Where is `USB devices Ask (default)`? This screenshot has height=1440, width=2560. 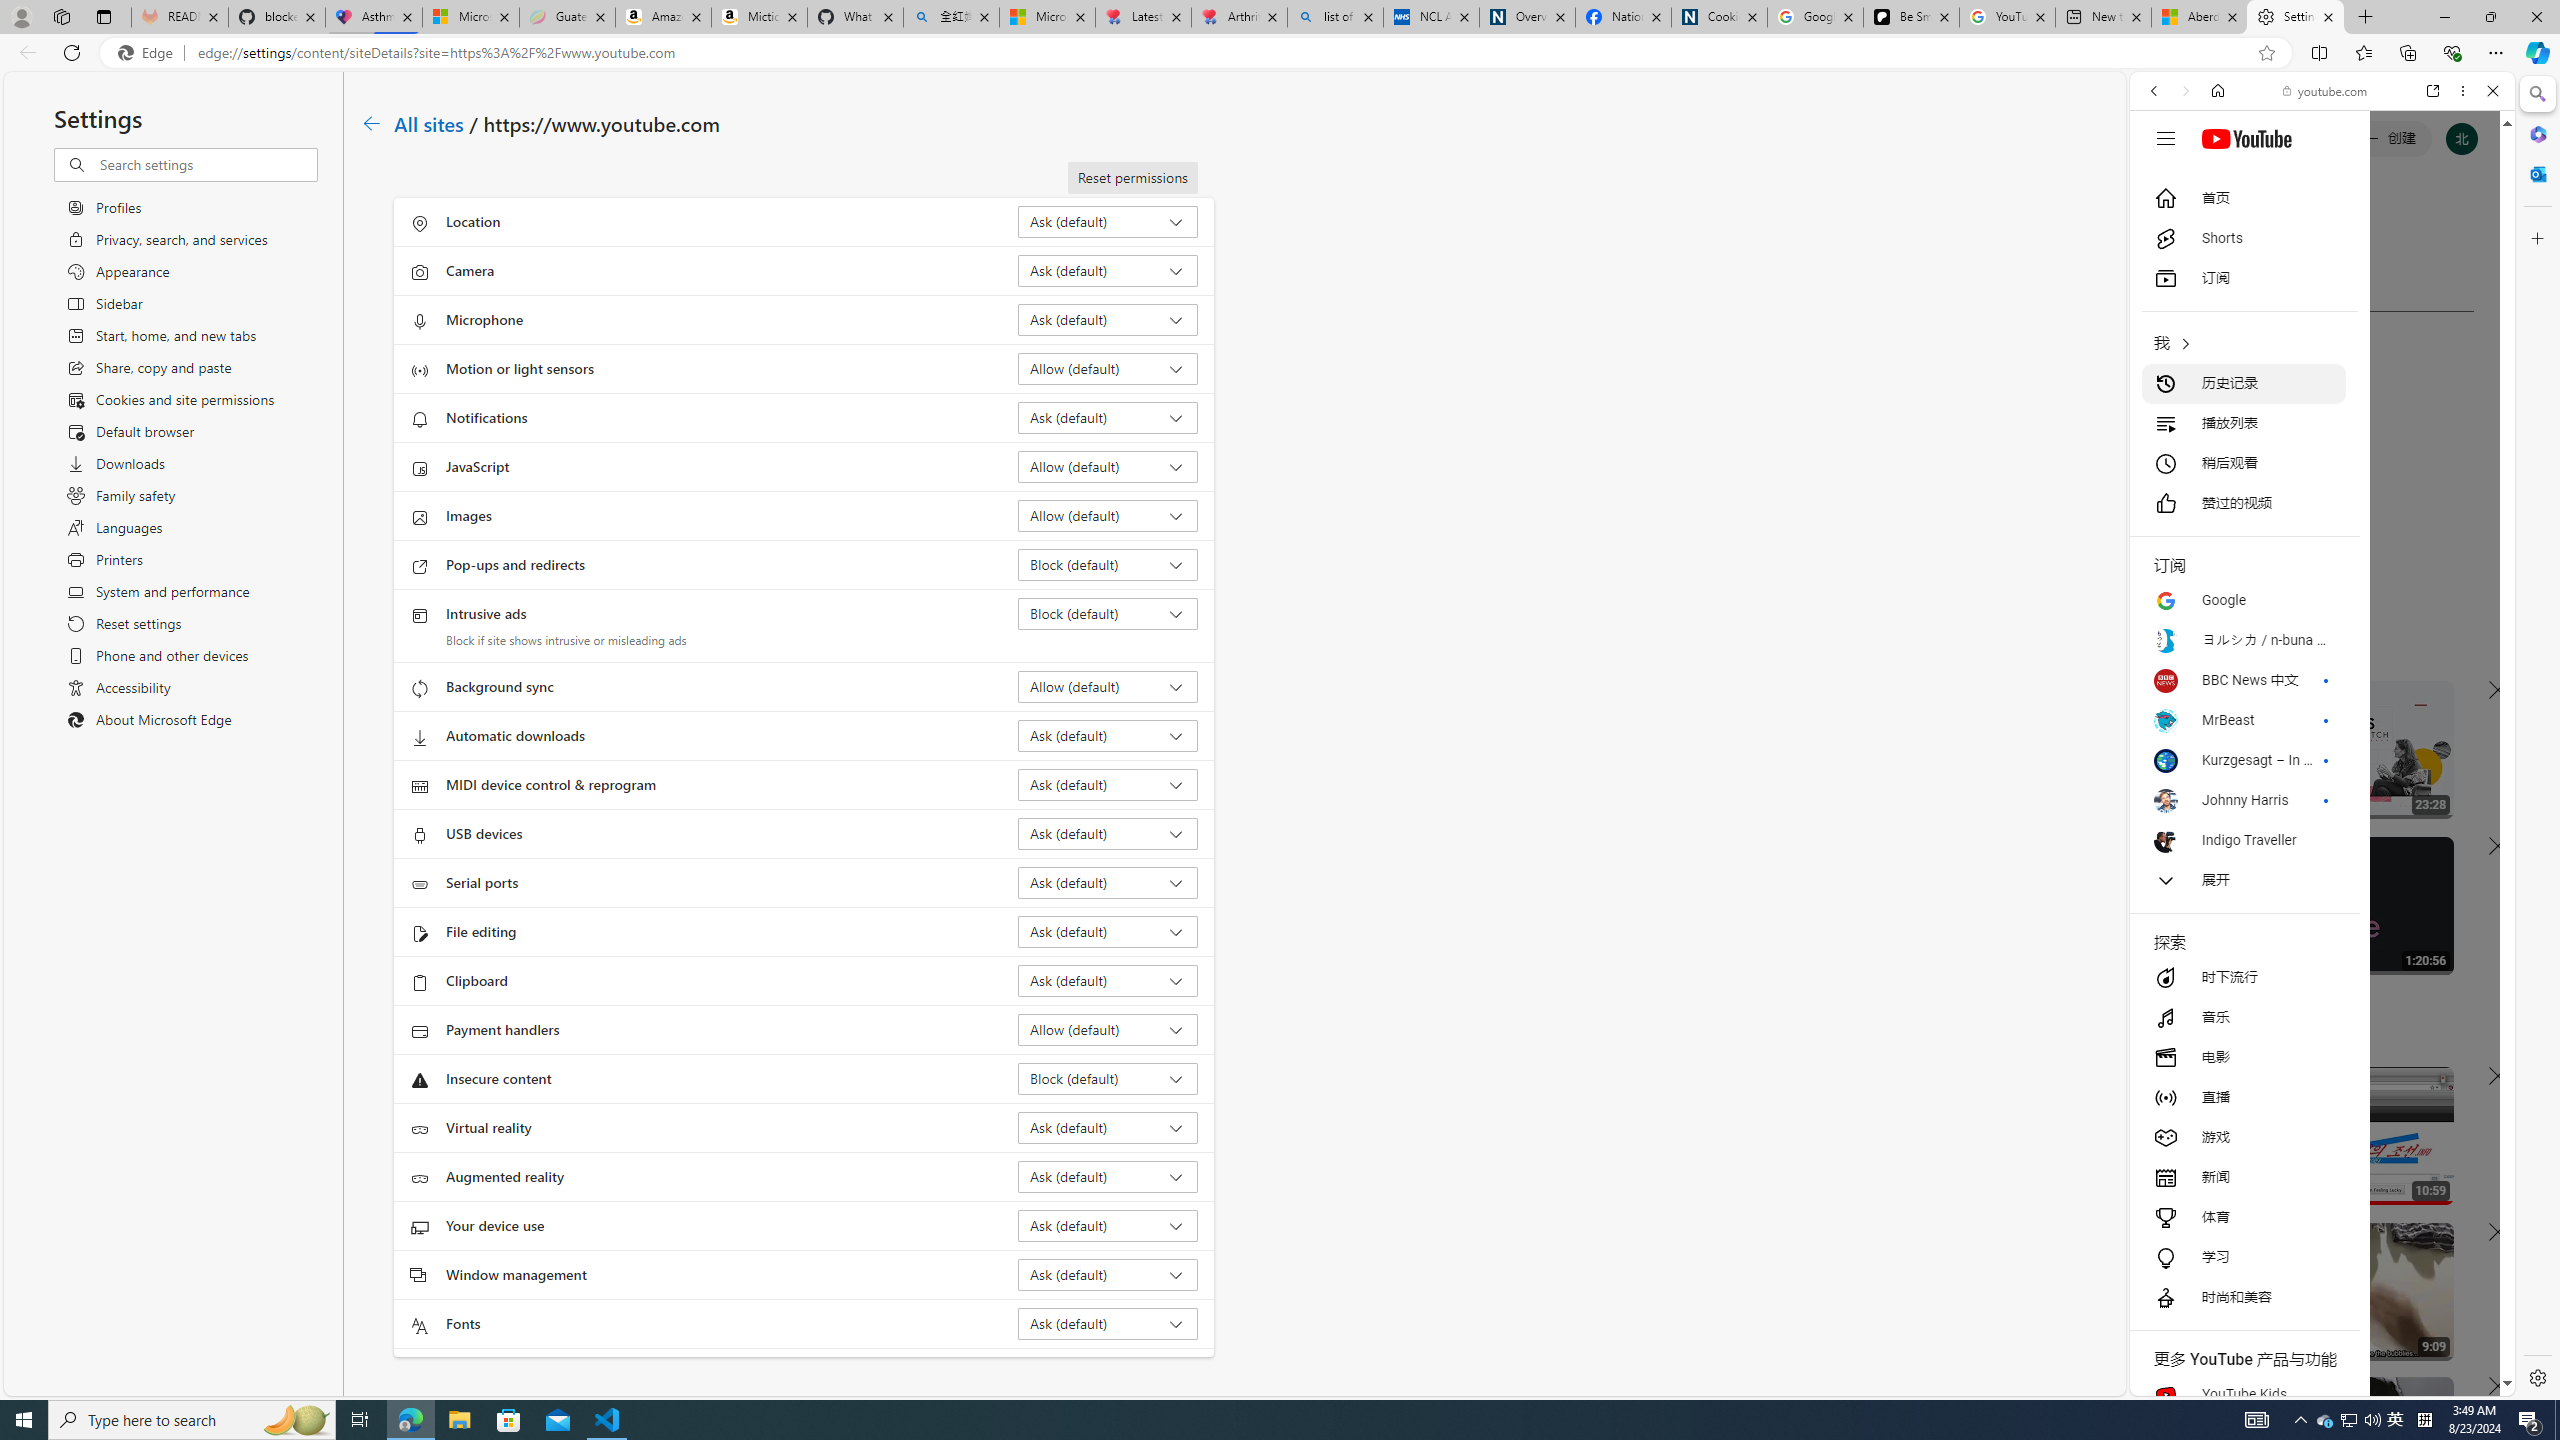
USB devices Ask (default) is located at coordinates (1108, 833).